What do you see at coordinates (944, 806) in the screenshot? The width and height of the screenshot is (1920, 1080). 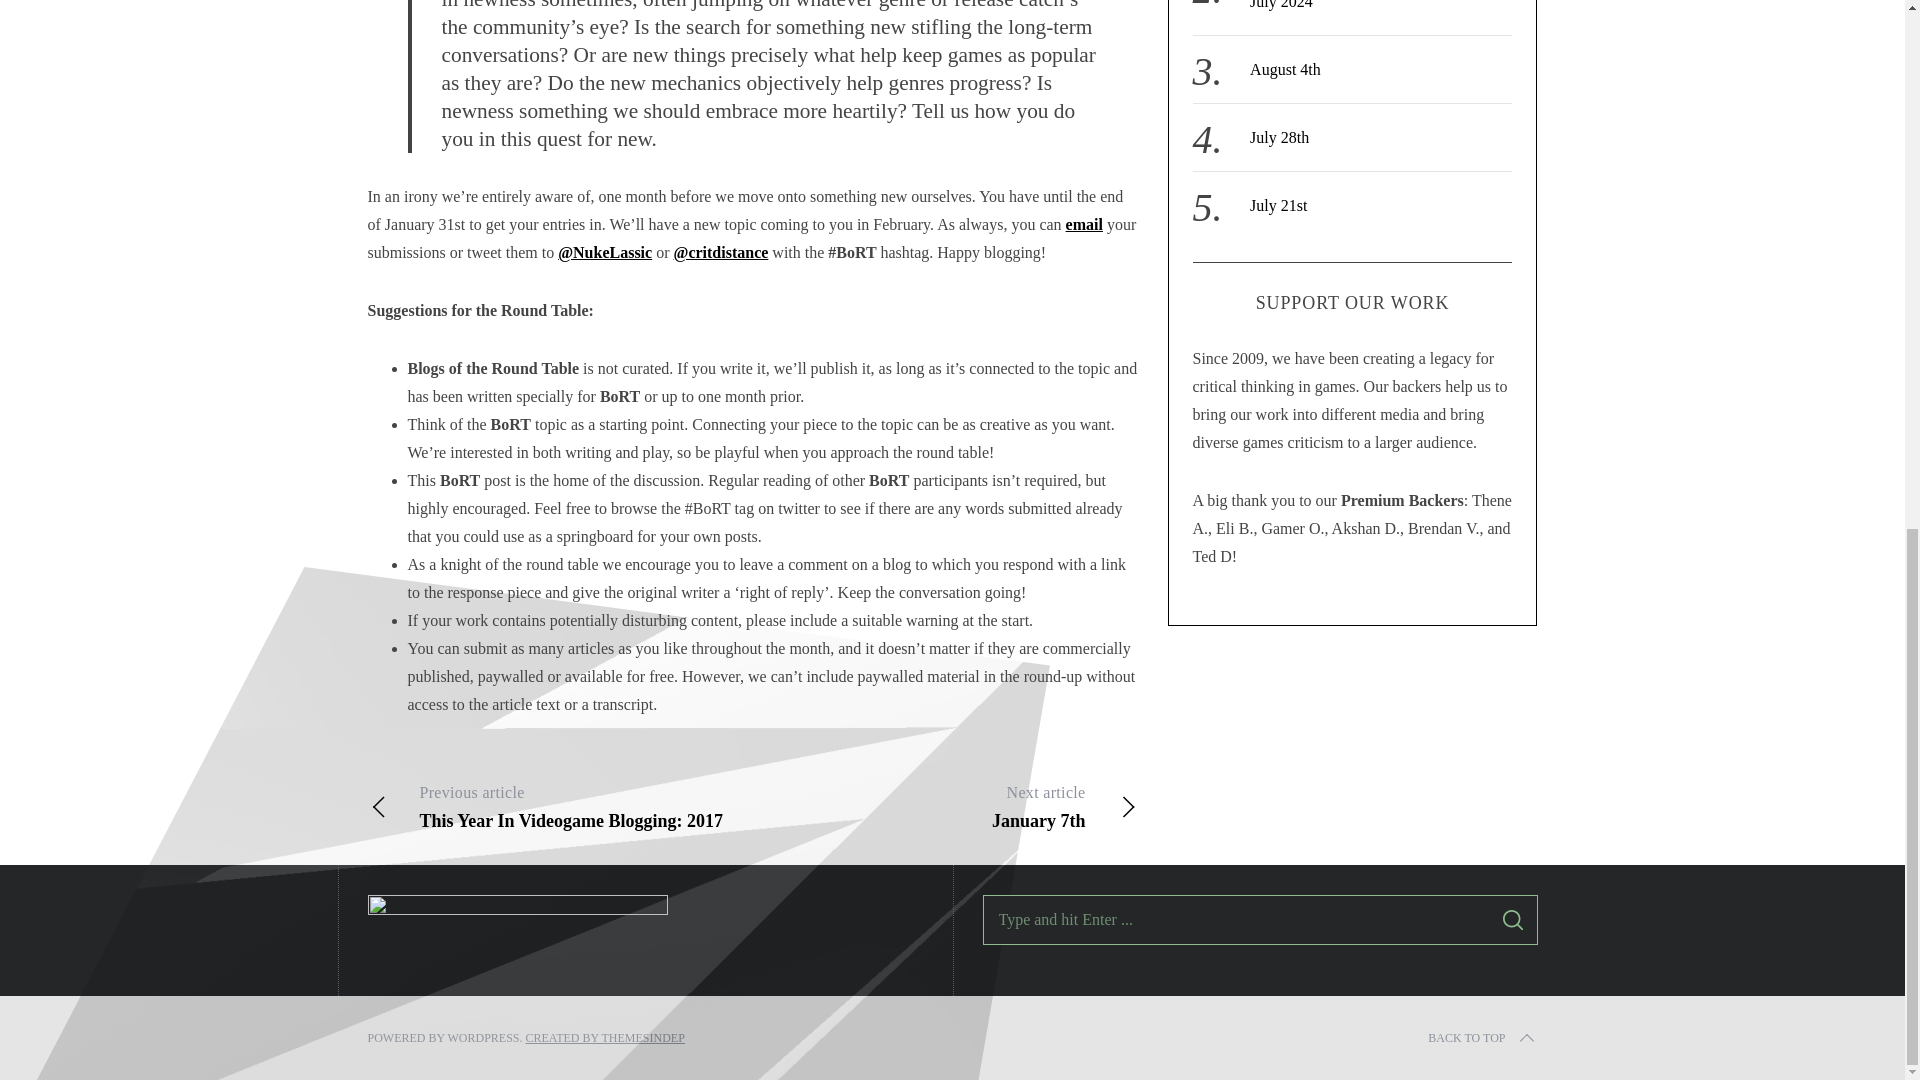 I see `CREATED BY THEMESINDEP` at bounding box center [944, 806].